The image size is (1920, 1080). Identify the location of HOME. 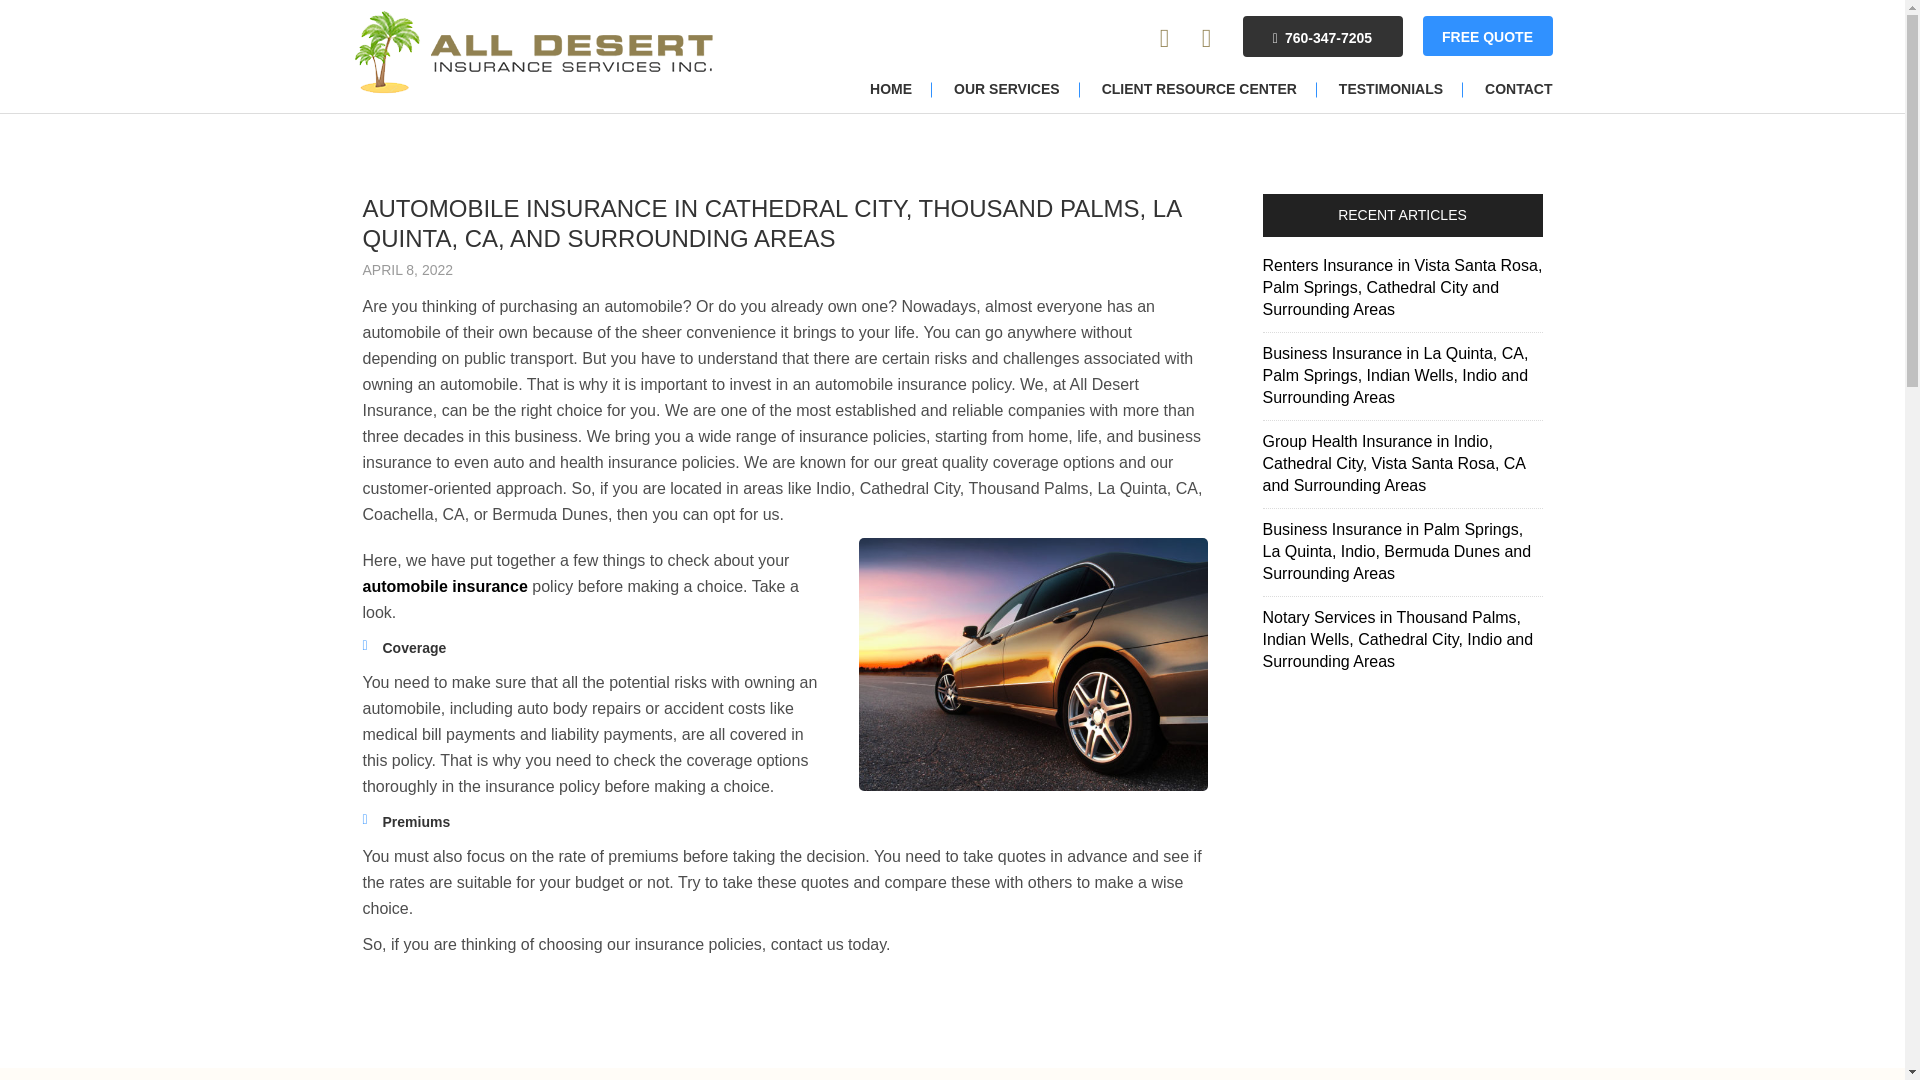
(890, 90).